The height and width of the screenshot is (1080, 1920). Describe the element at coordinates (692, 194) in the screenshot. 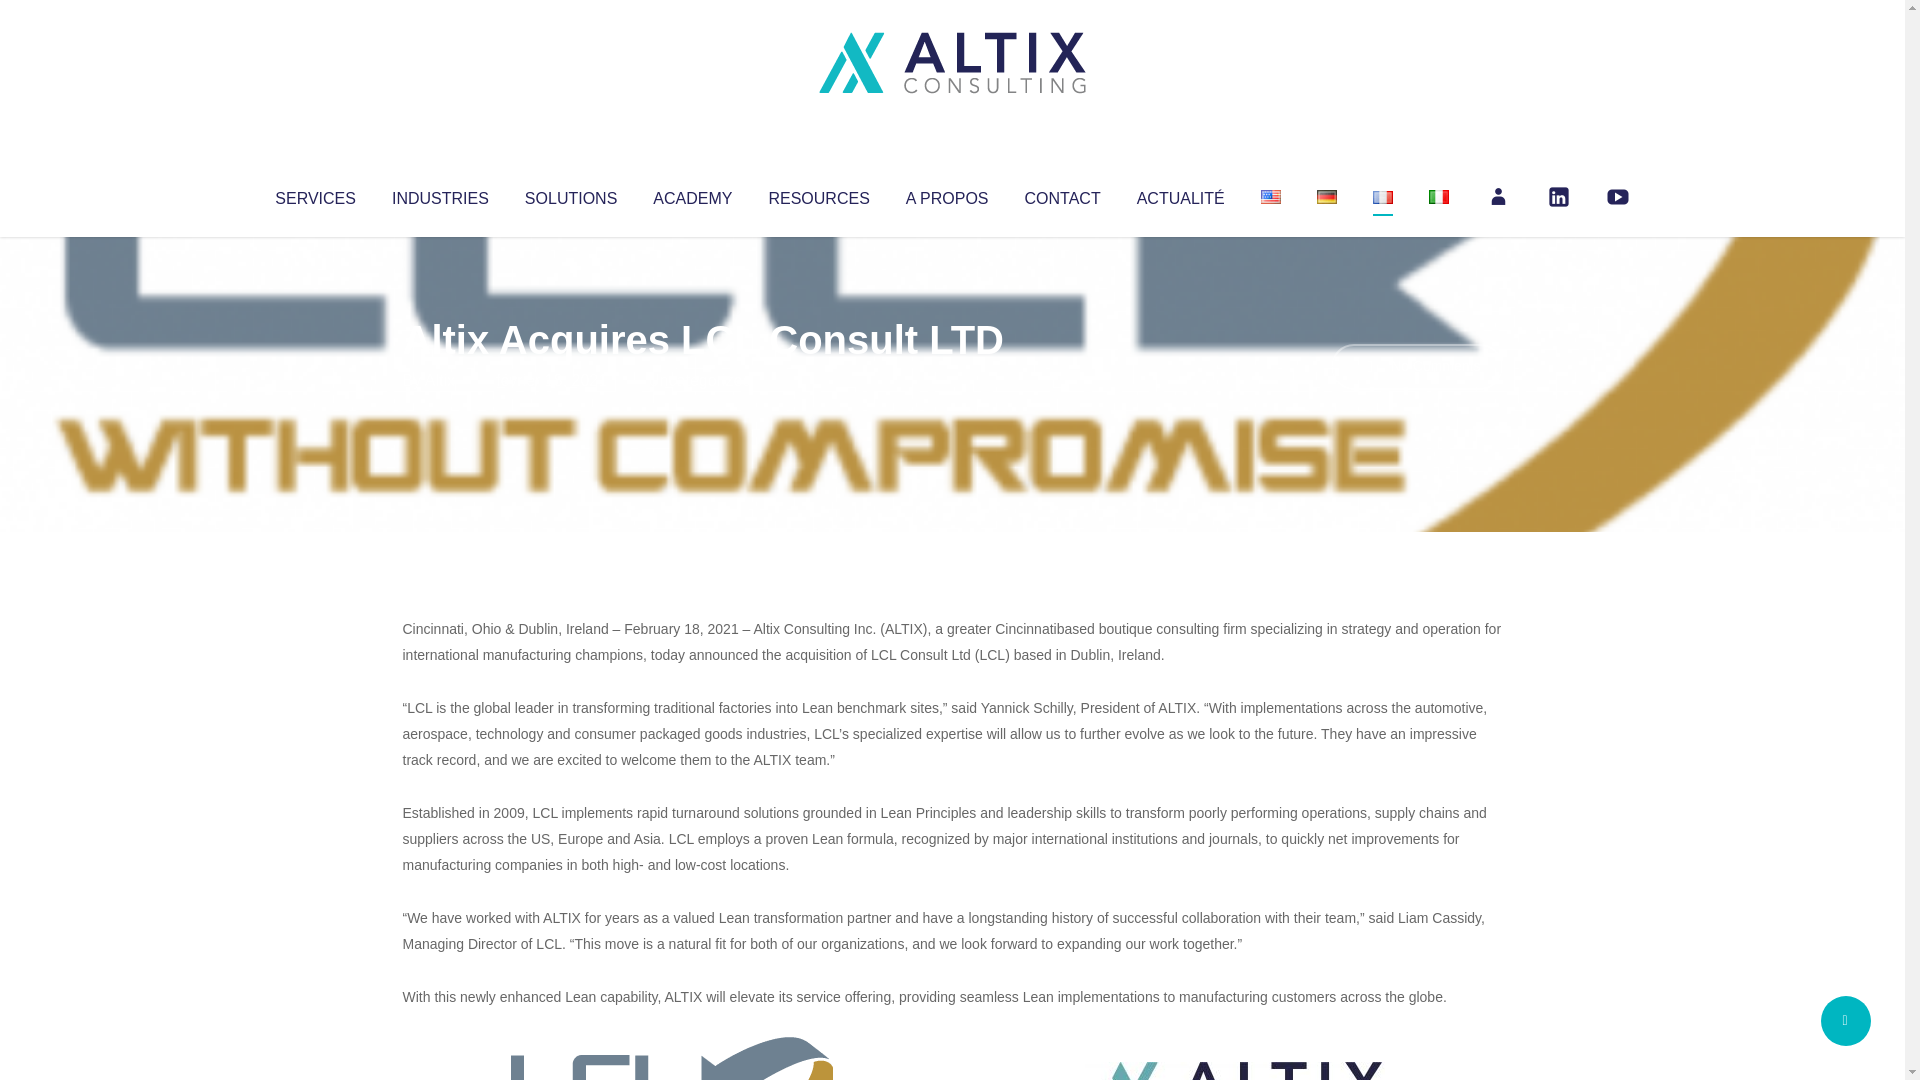

I see `ACADEMY` at that location.